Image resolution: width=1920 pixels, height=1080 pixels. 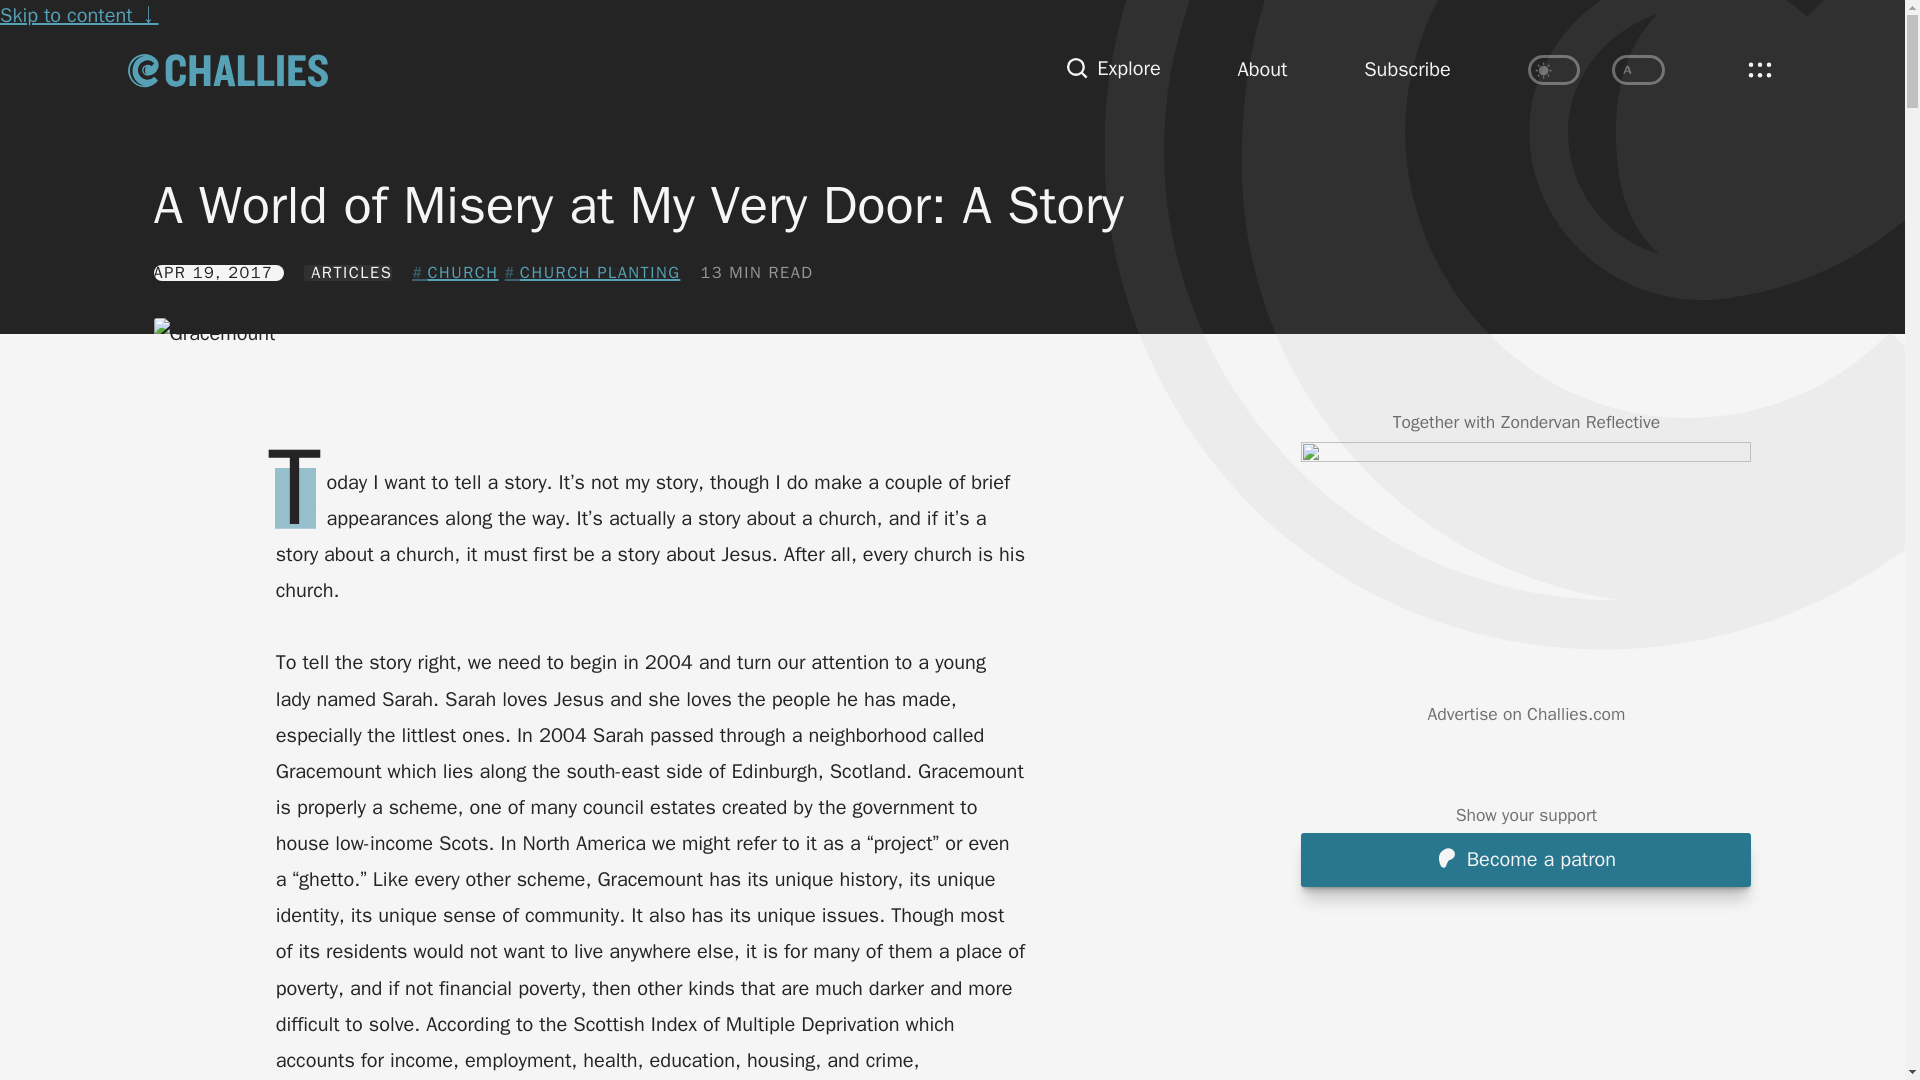 I want to click on Become a patron, so click(x=1526, y=859).